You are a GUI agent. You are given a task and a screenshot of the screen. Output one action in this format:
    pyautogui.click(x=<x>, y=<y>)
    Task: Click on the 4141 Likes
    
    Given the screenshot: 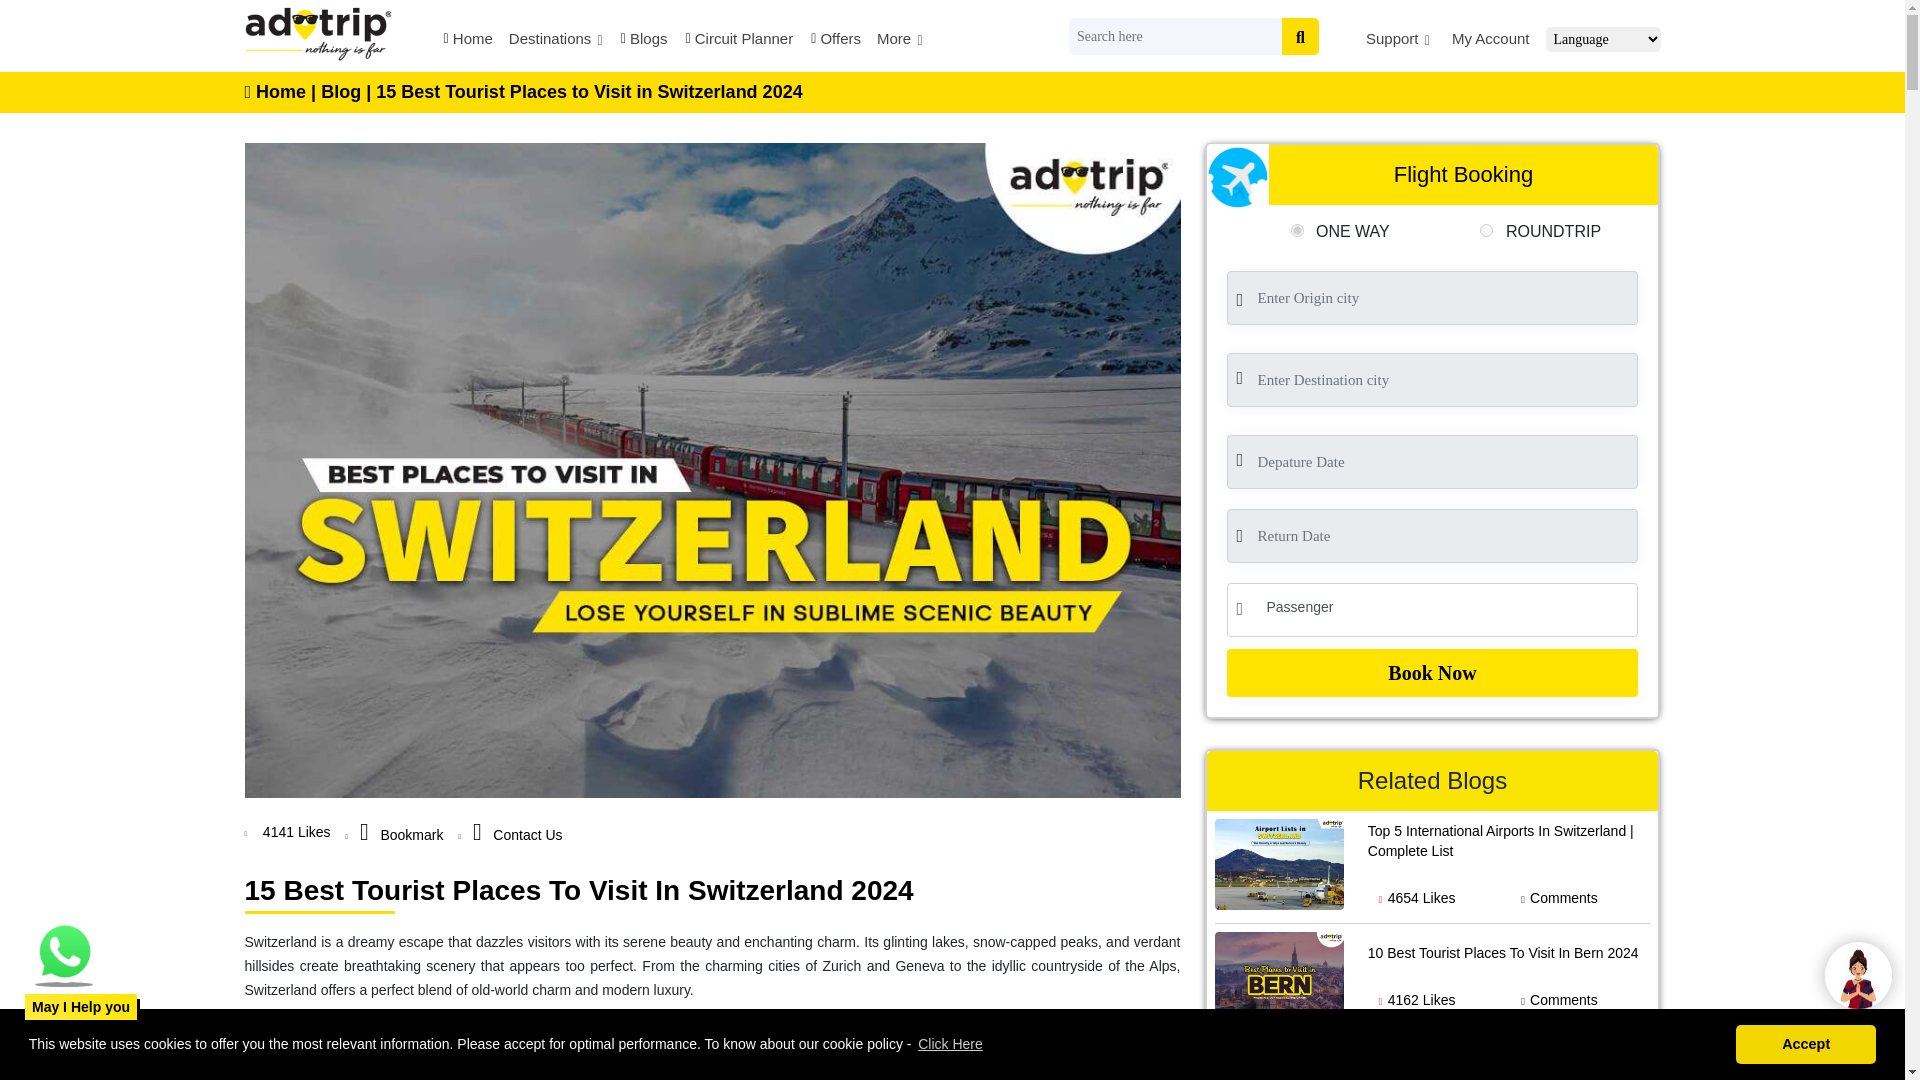 What is the action you would take?
    pyautogui.click(x=294, y=832)
    